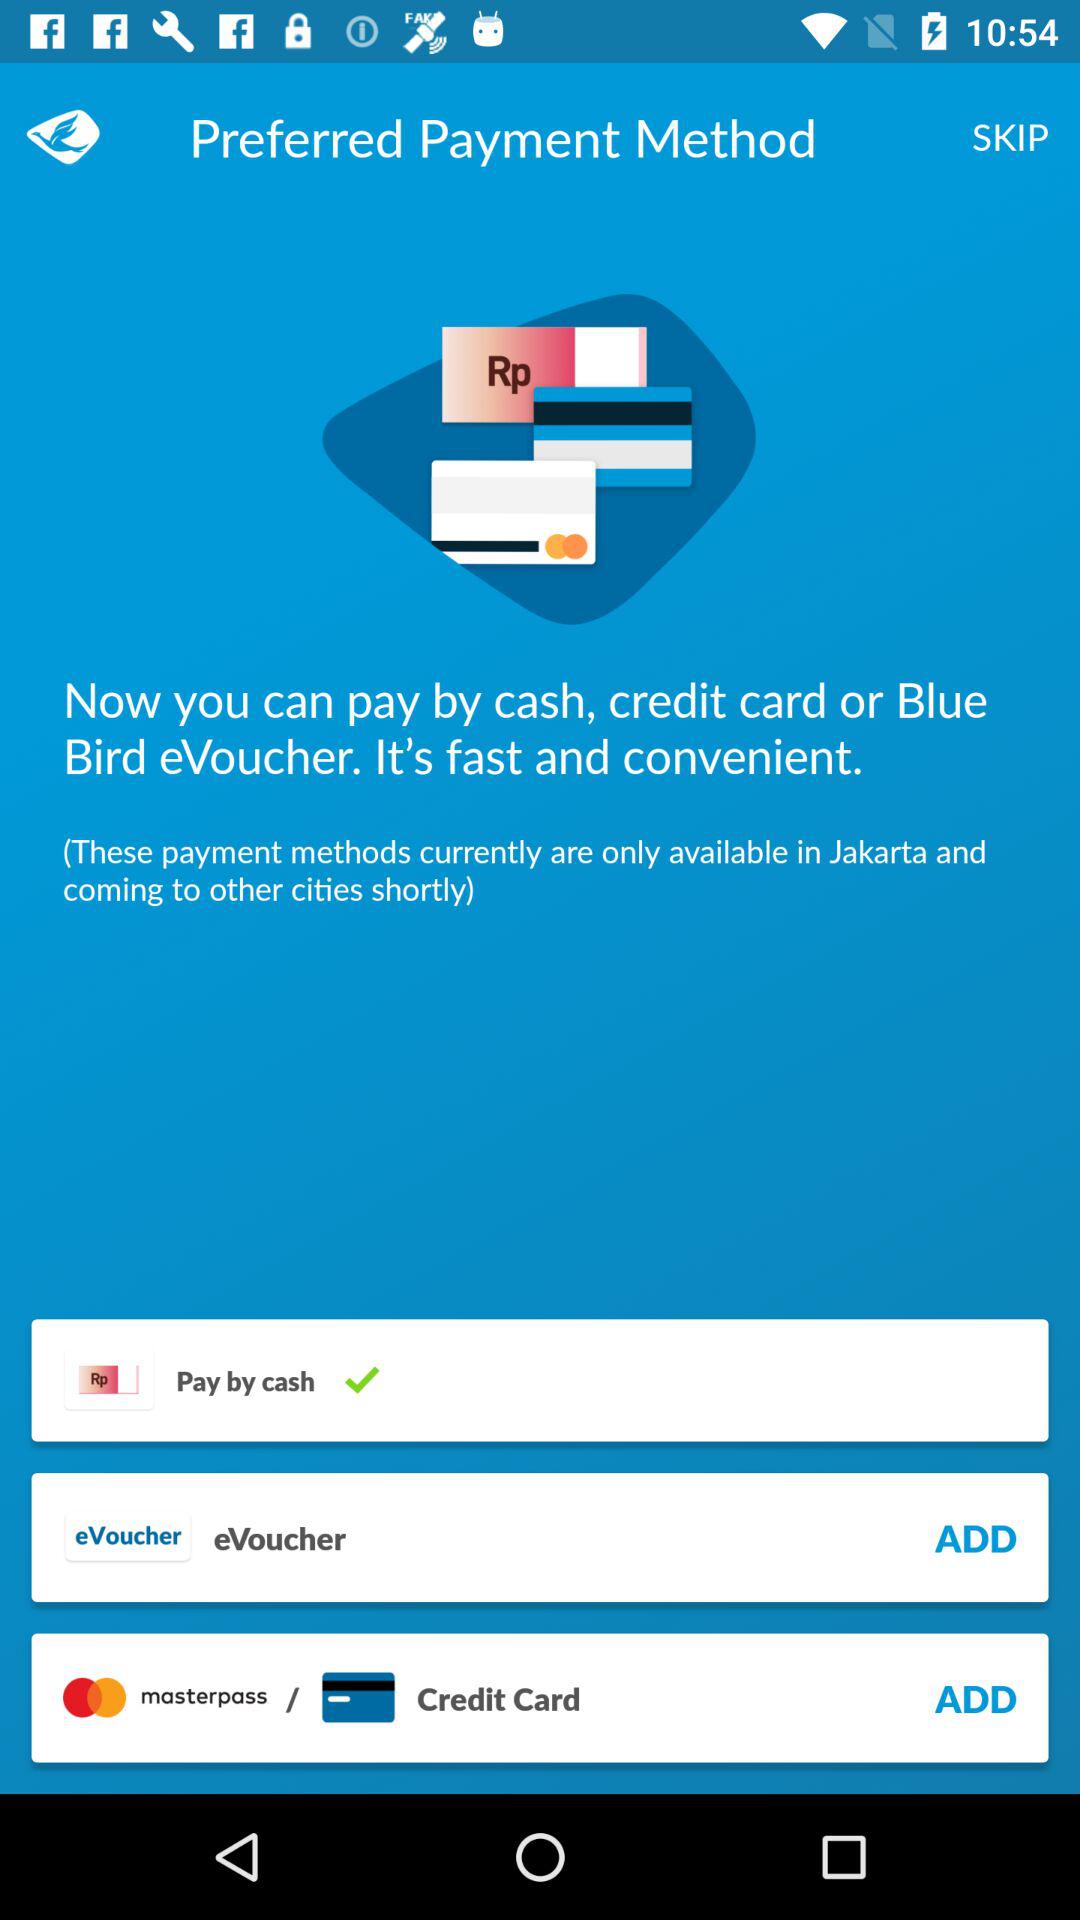 The height and width of the screenshot is (1920, 1080). What do you see at coordinates (73, 136) in the screenshot?
I see `choose item at the top left corner` at bounding box center [73, 136].